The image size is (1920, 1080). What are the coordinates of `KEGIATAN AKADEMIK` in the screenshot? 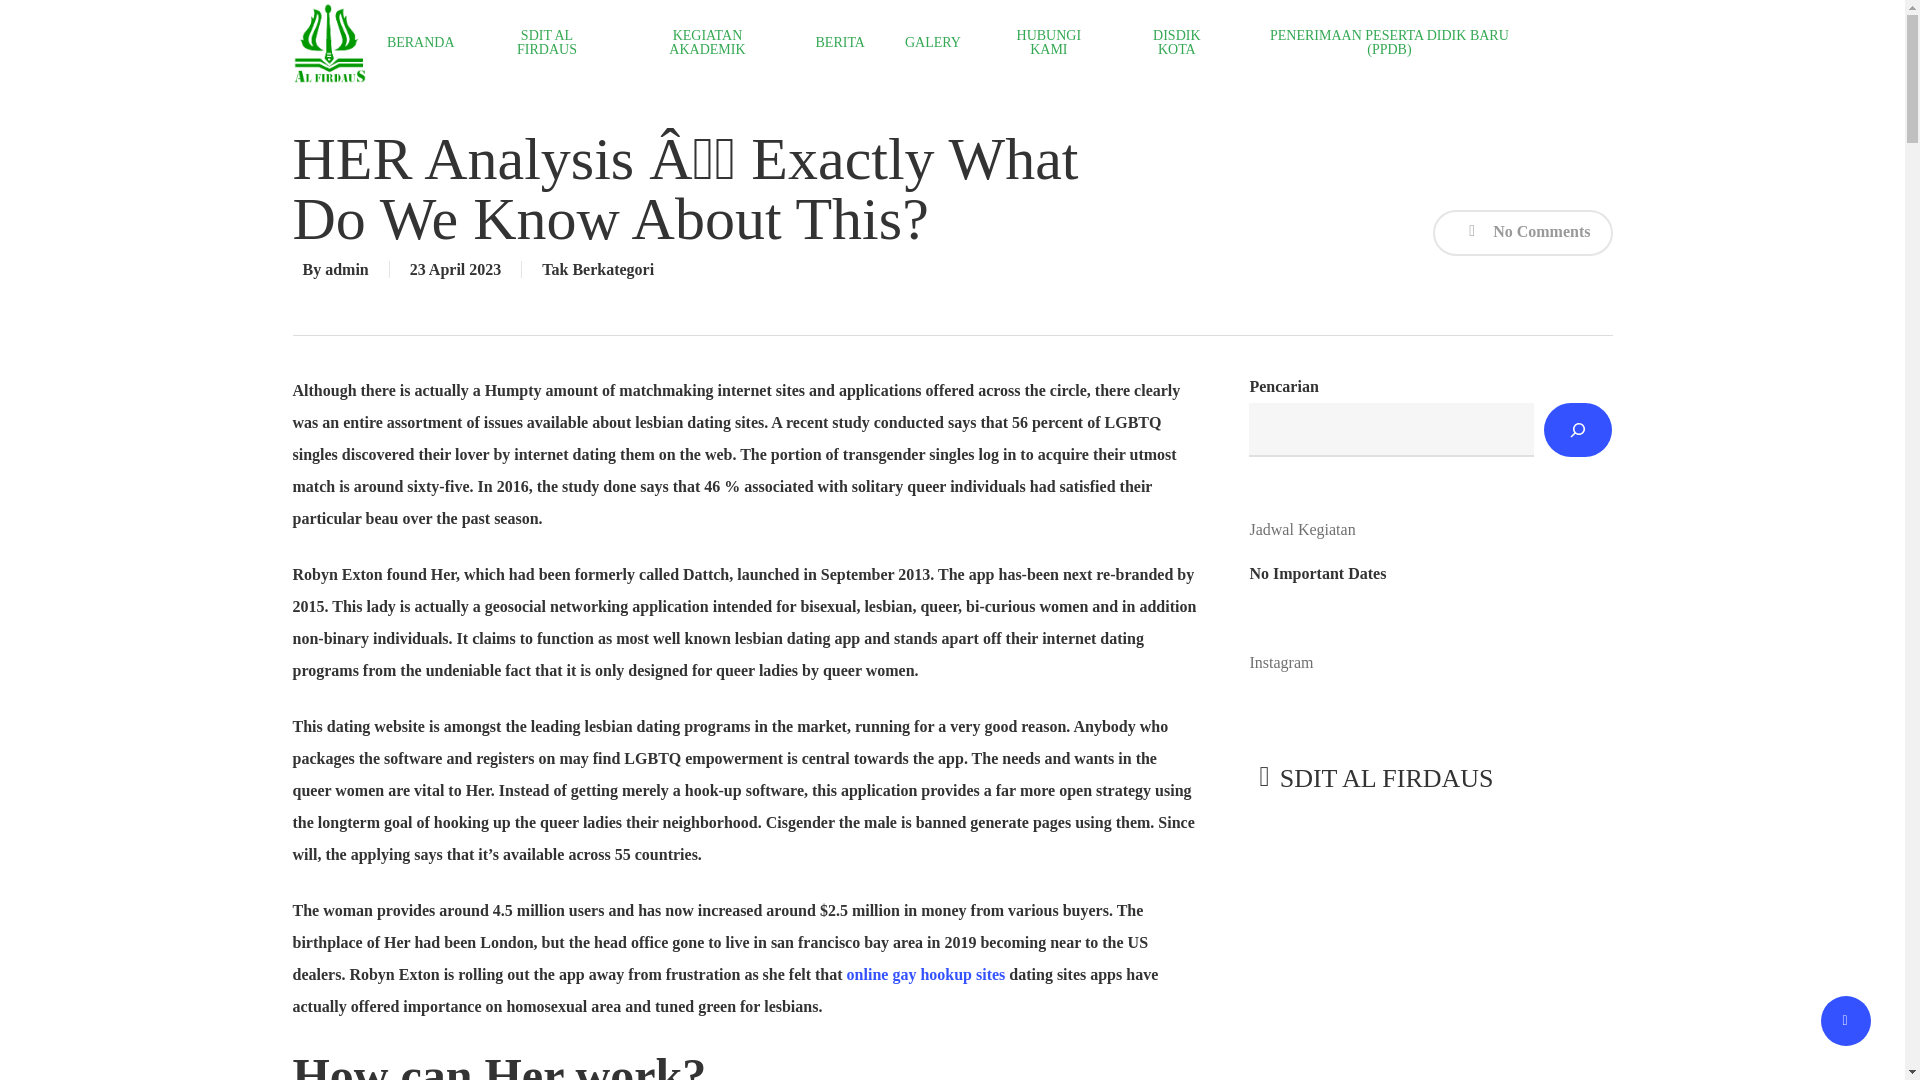 It's located at (707, 43).